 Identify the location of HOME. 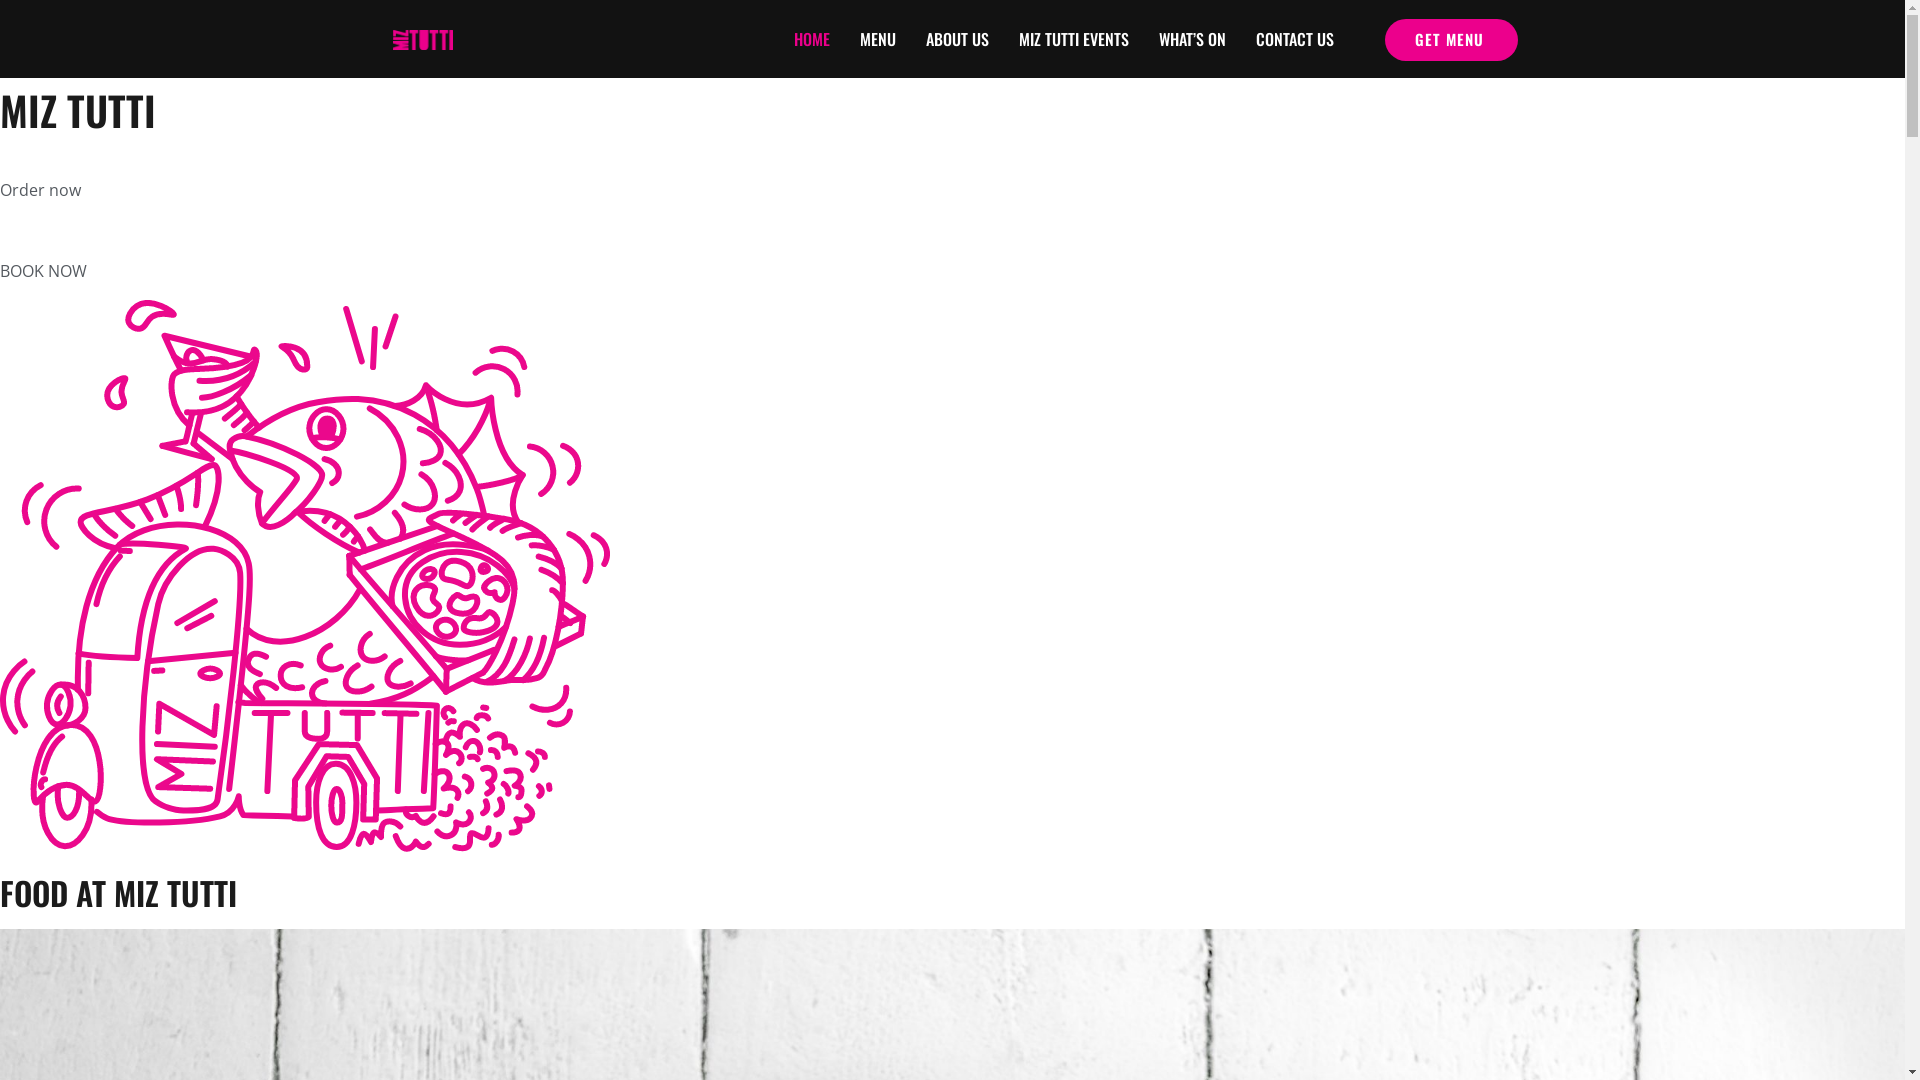
(812, 40).